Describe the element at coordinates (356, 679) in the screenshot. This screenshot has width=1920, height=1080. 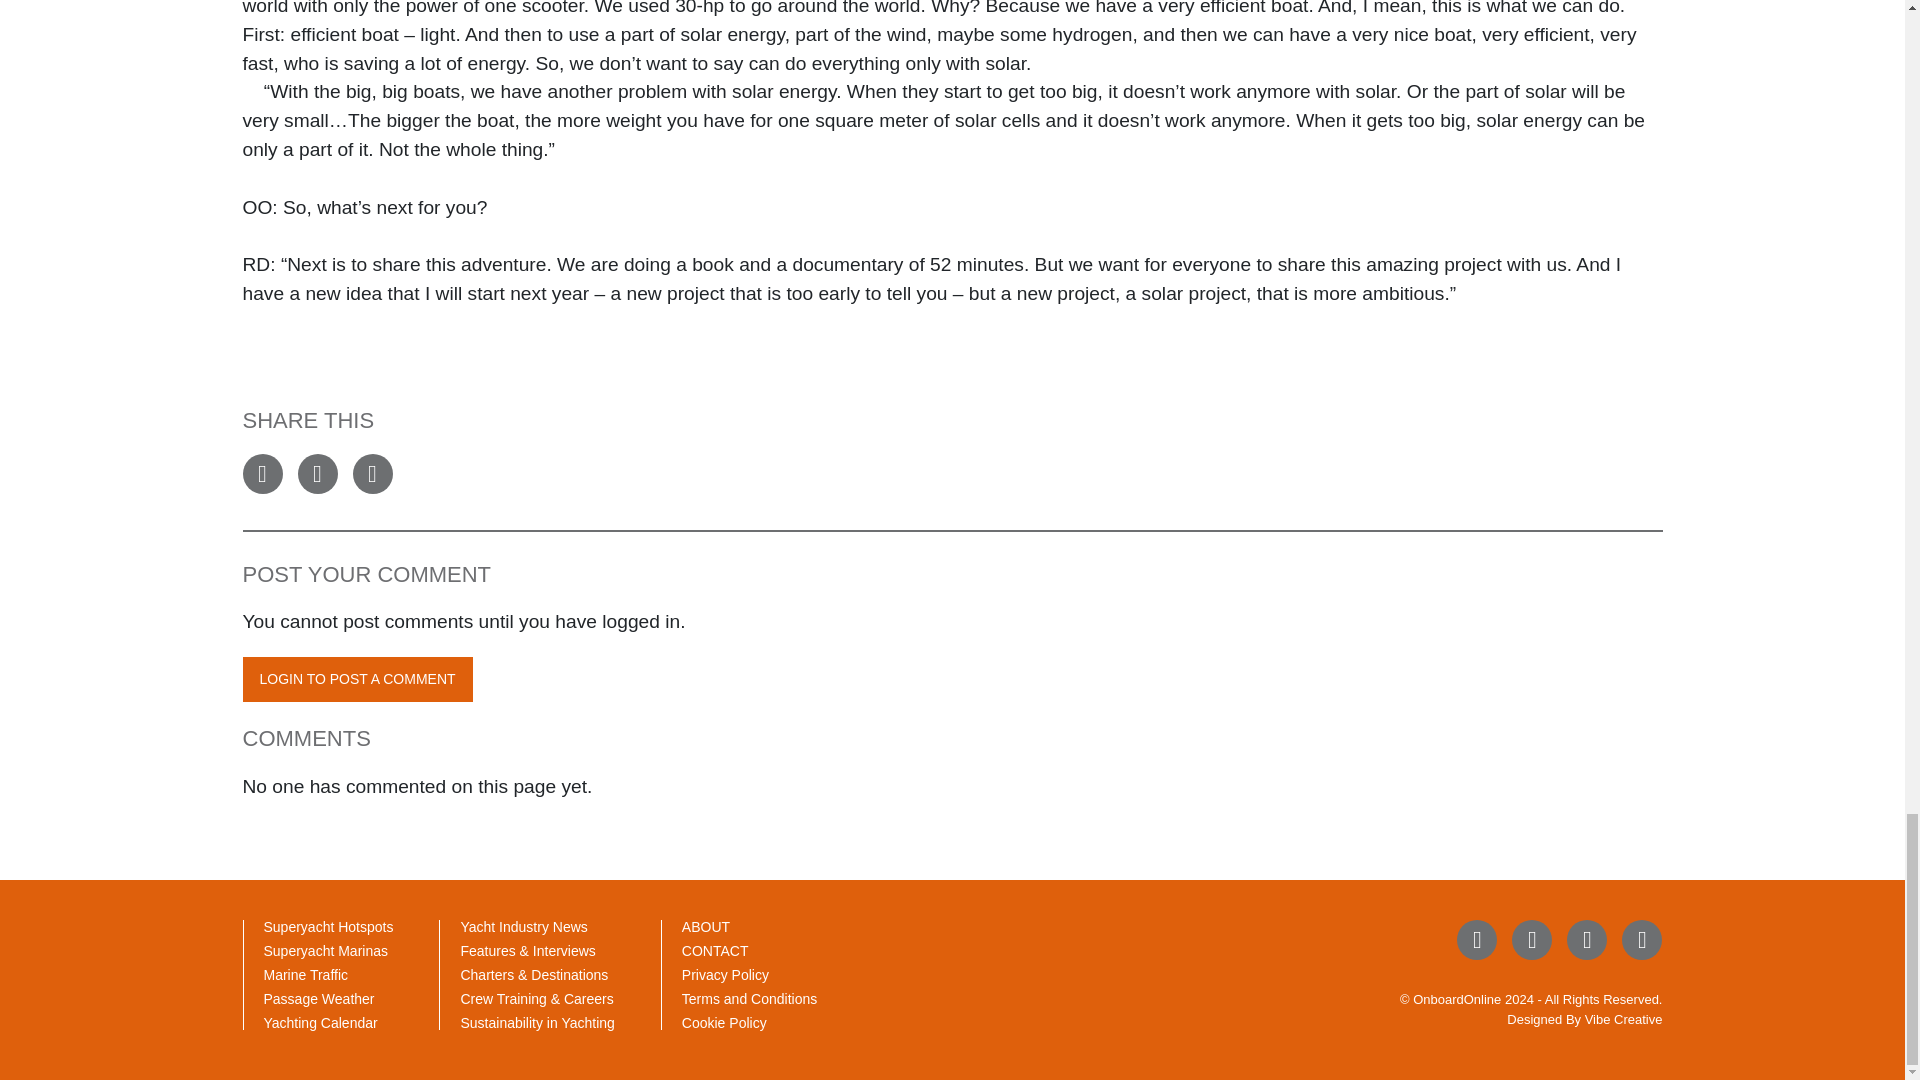
I see `Login to post a comment` at that location.